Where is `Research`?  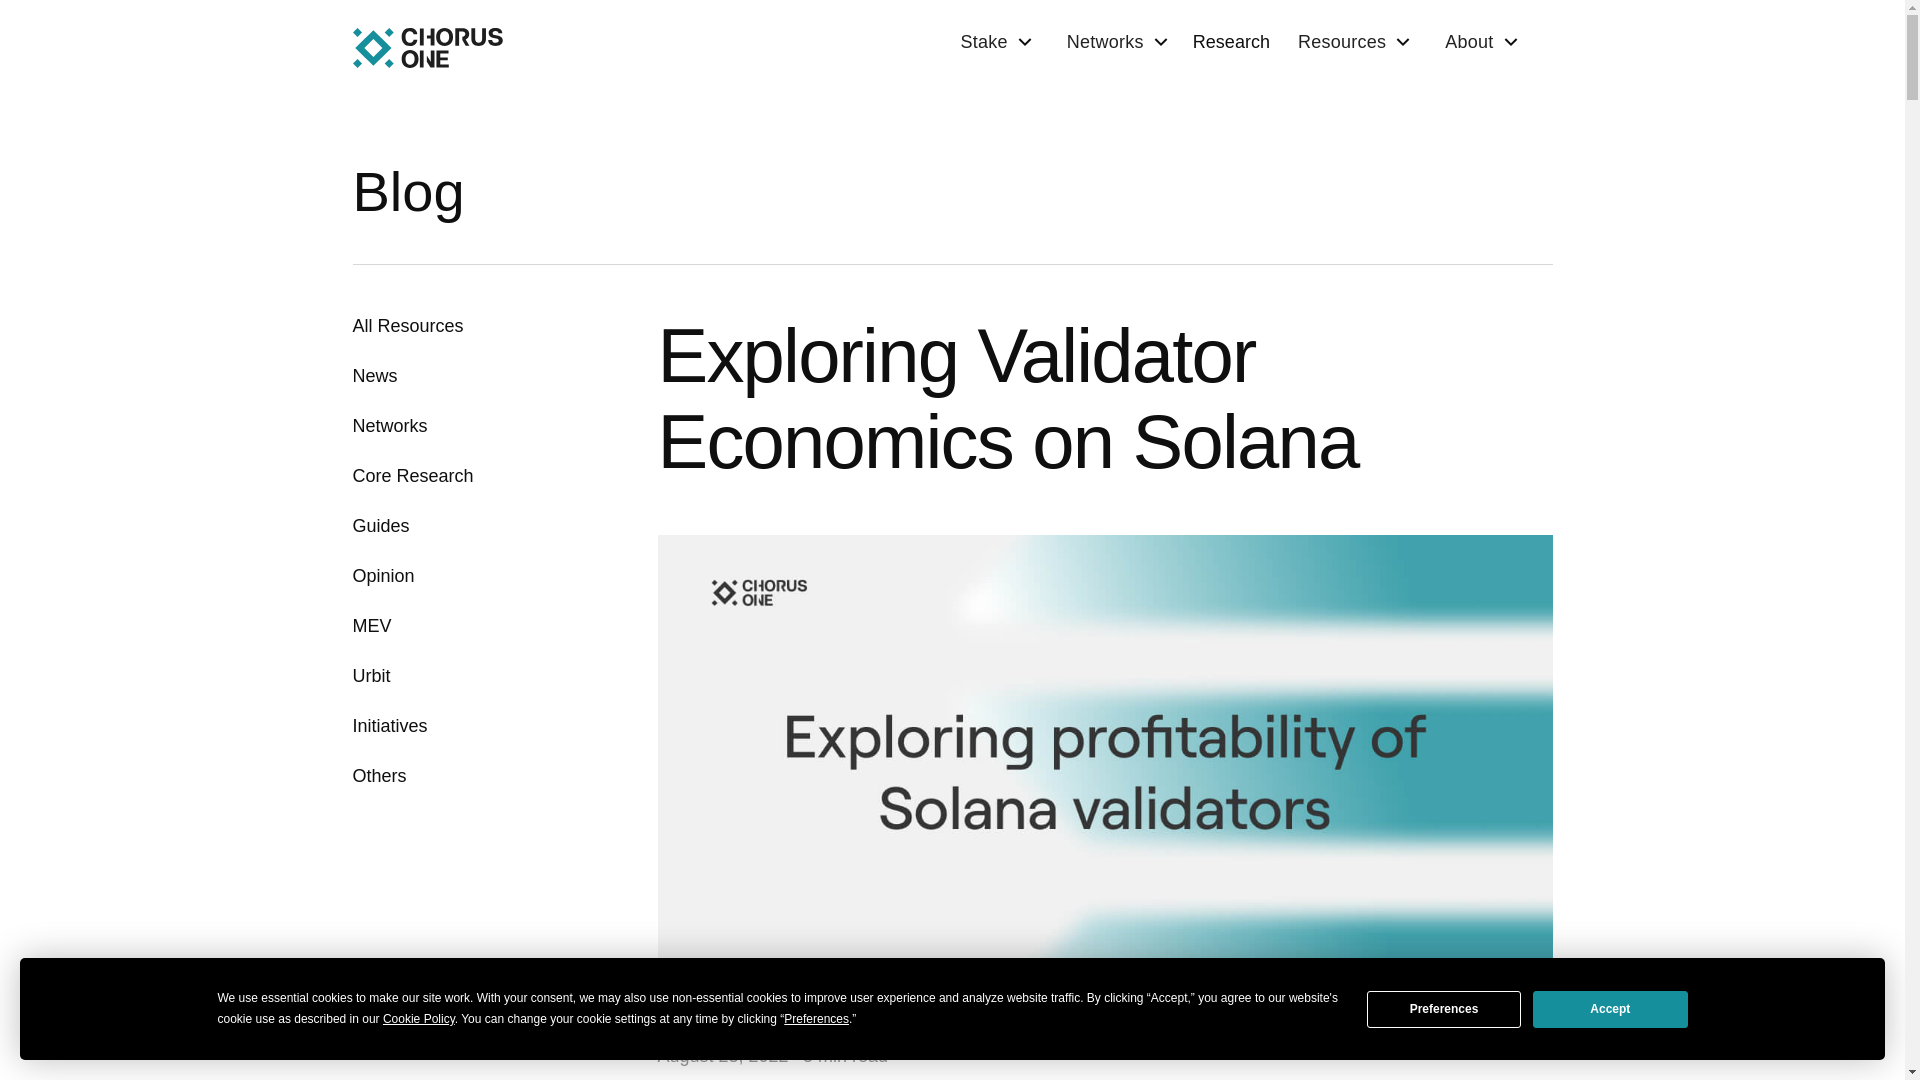
Research is located at coordinates (1235, 42).